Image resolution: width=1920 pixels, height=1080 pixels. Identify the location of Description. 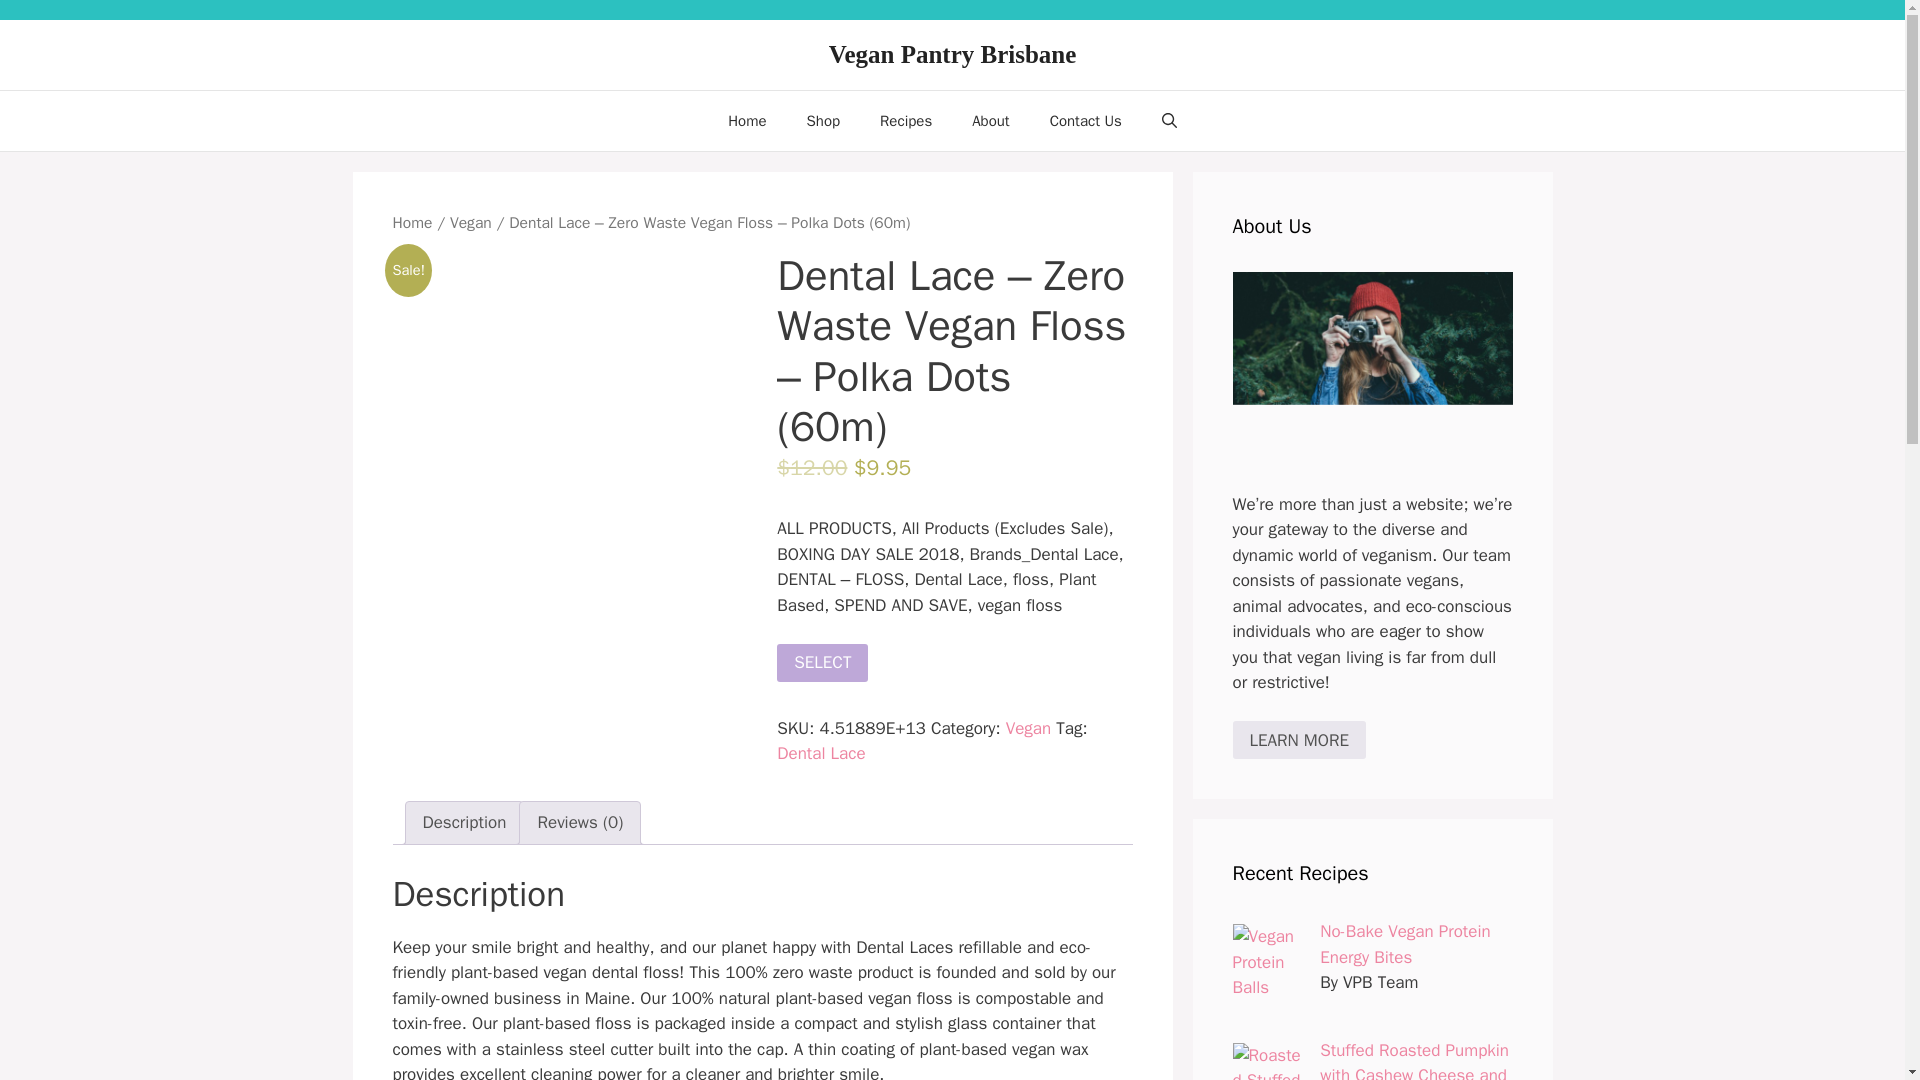
(464, 823).